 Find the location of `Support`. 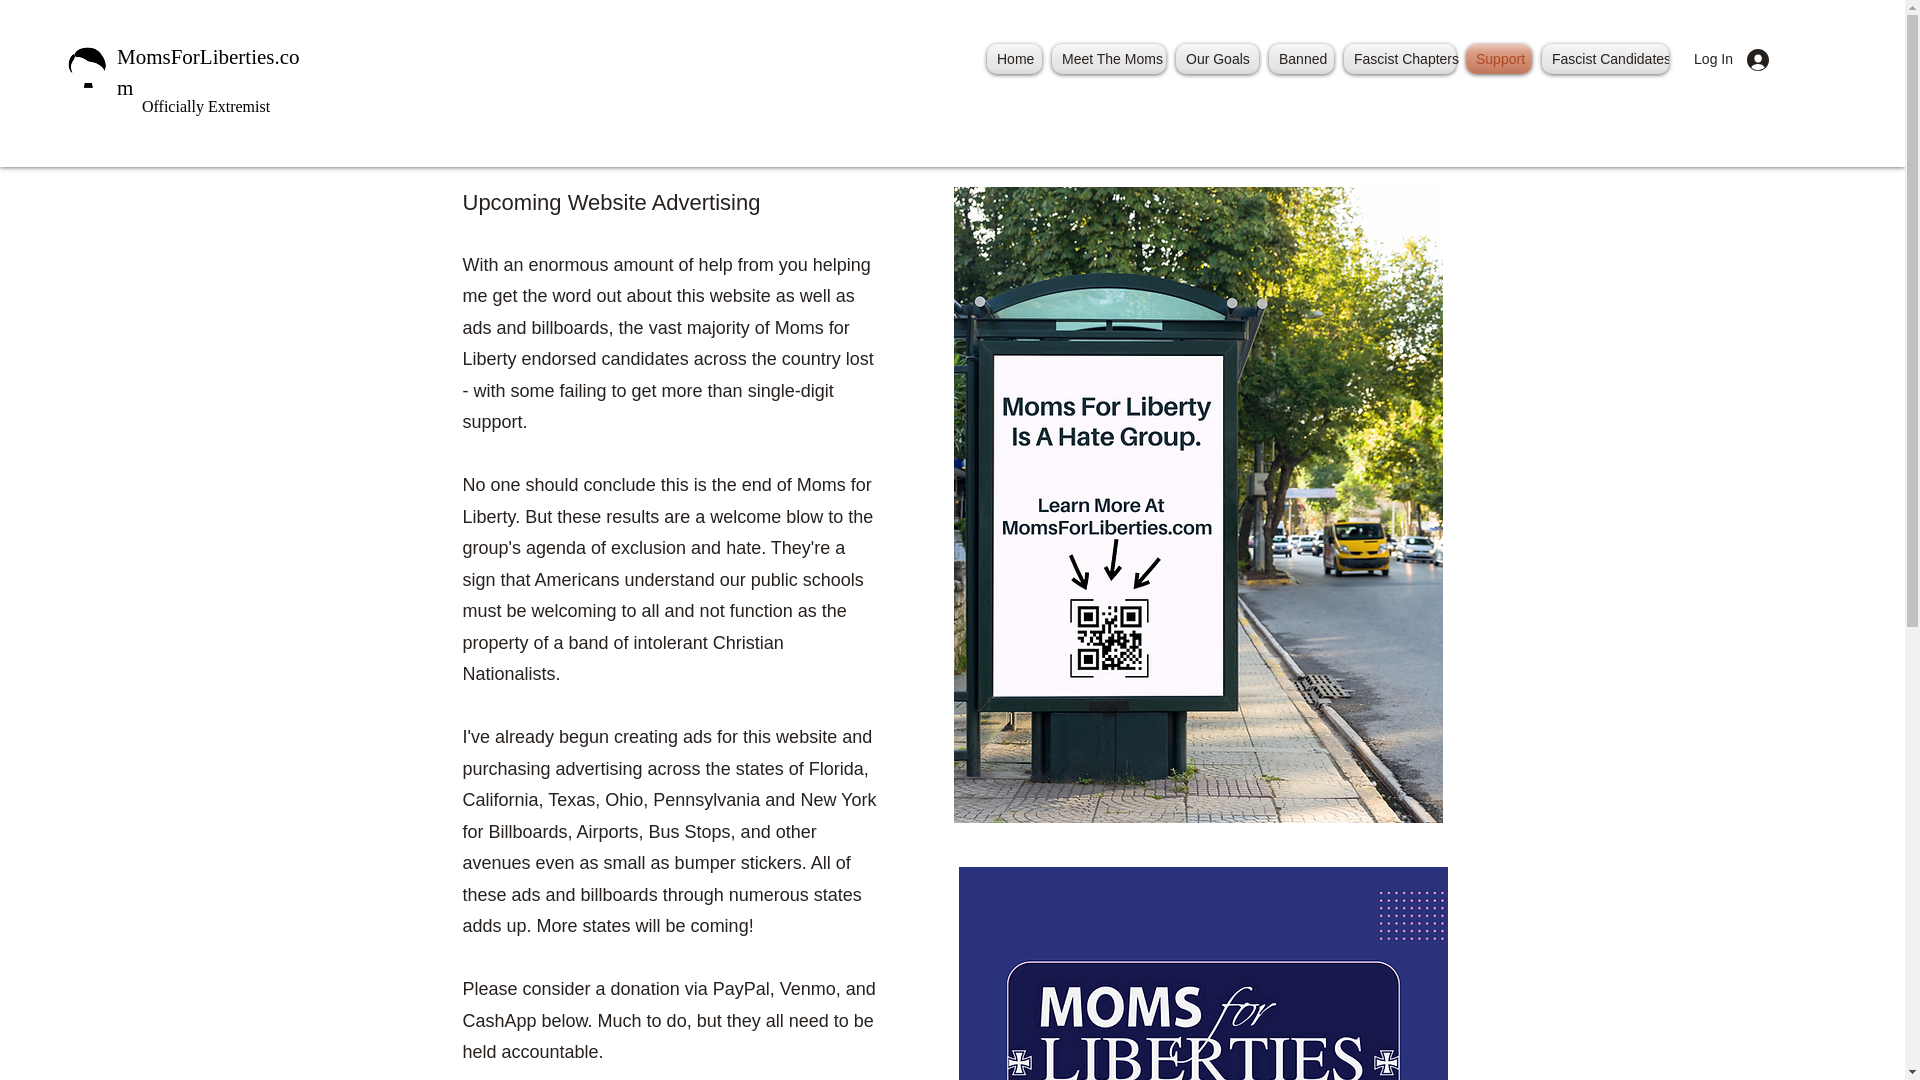

Support is located at coordinates (1499, 59).